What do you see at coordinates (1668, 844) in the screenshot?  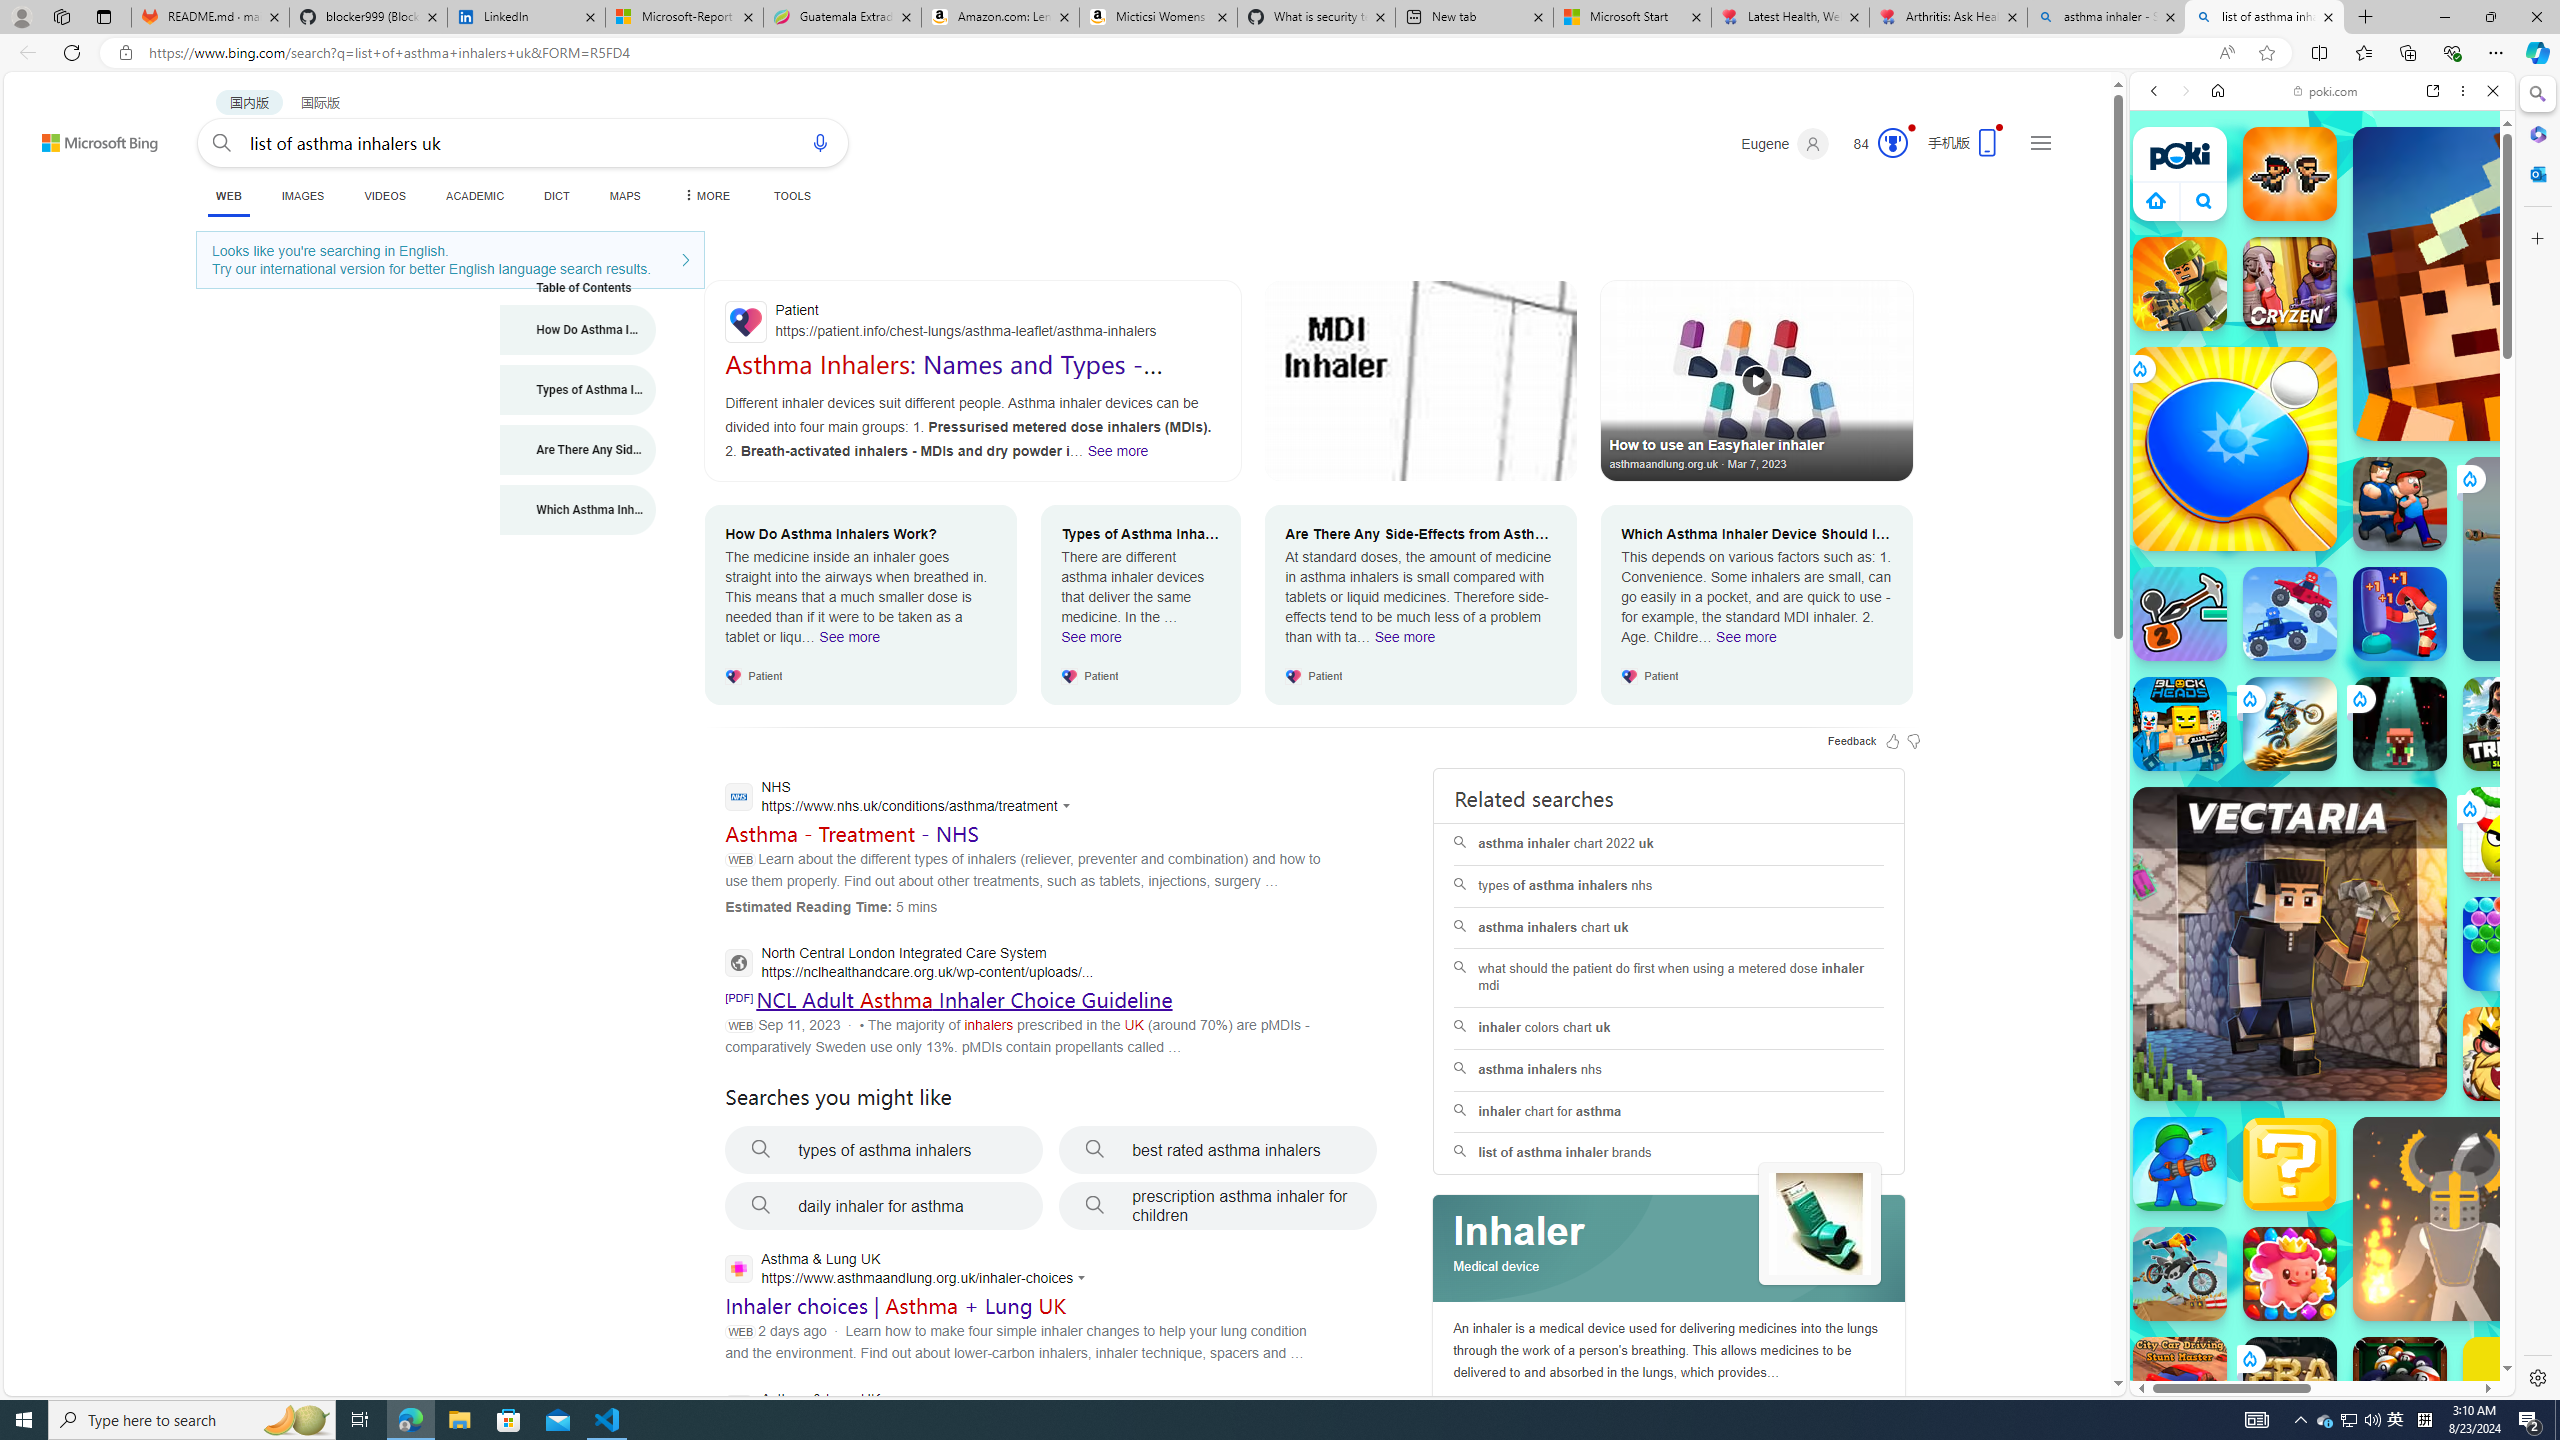 I see `asthma inhaler chart 2022 uk` at bounding box center [1668, 844].